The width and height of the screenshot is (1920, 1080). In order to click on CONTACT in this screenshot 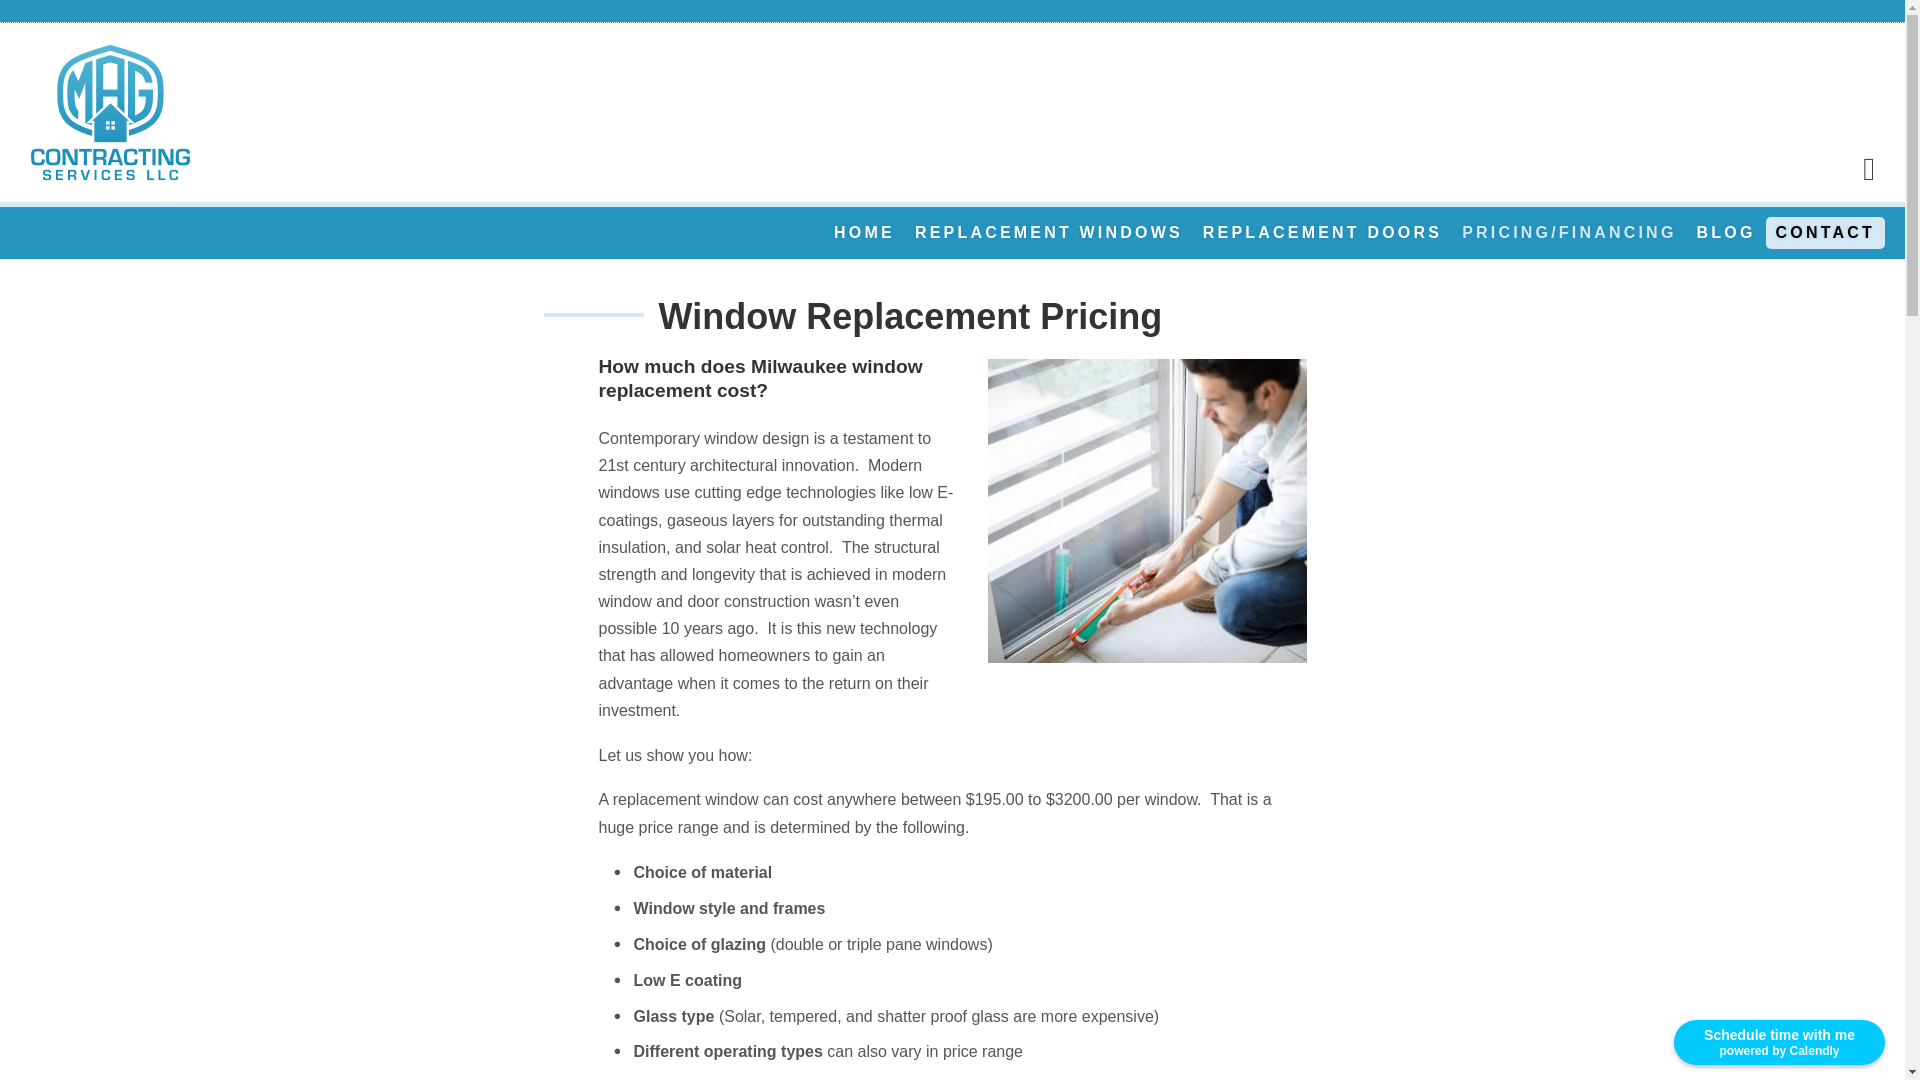, I will do `click(1826, 232)`.